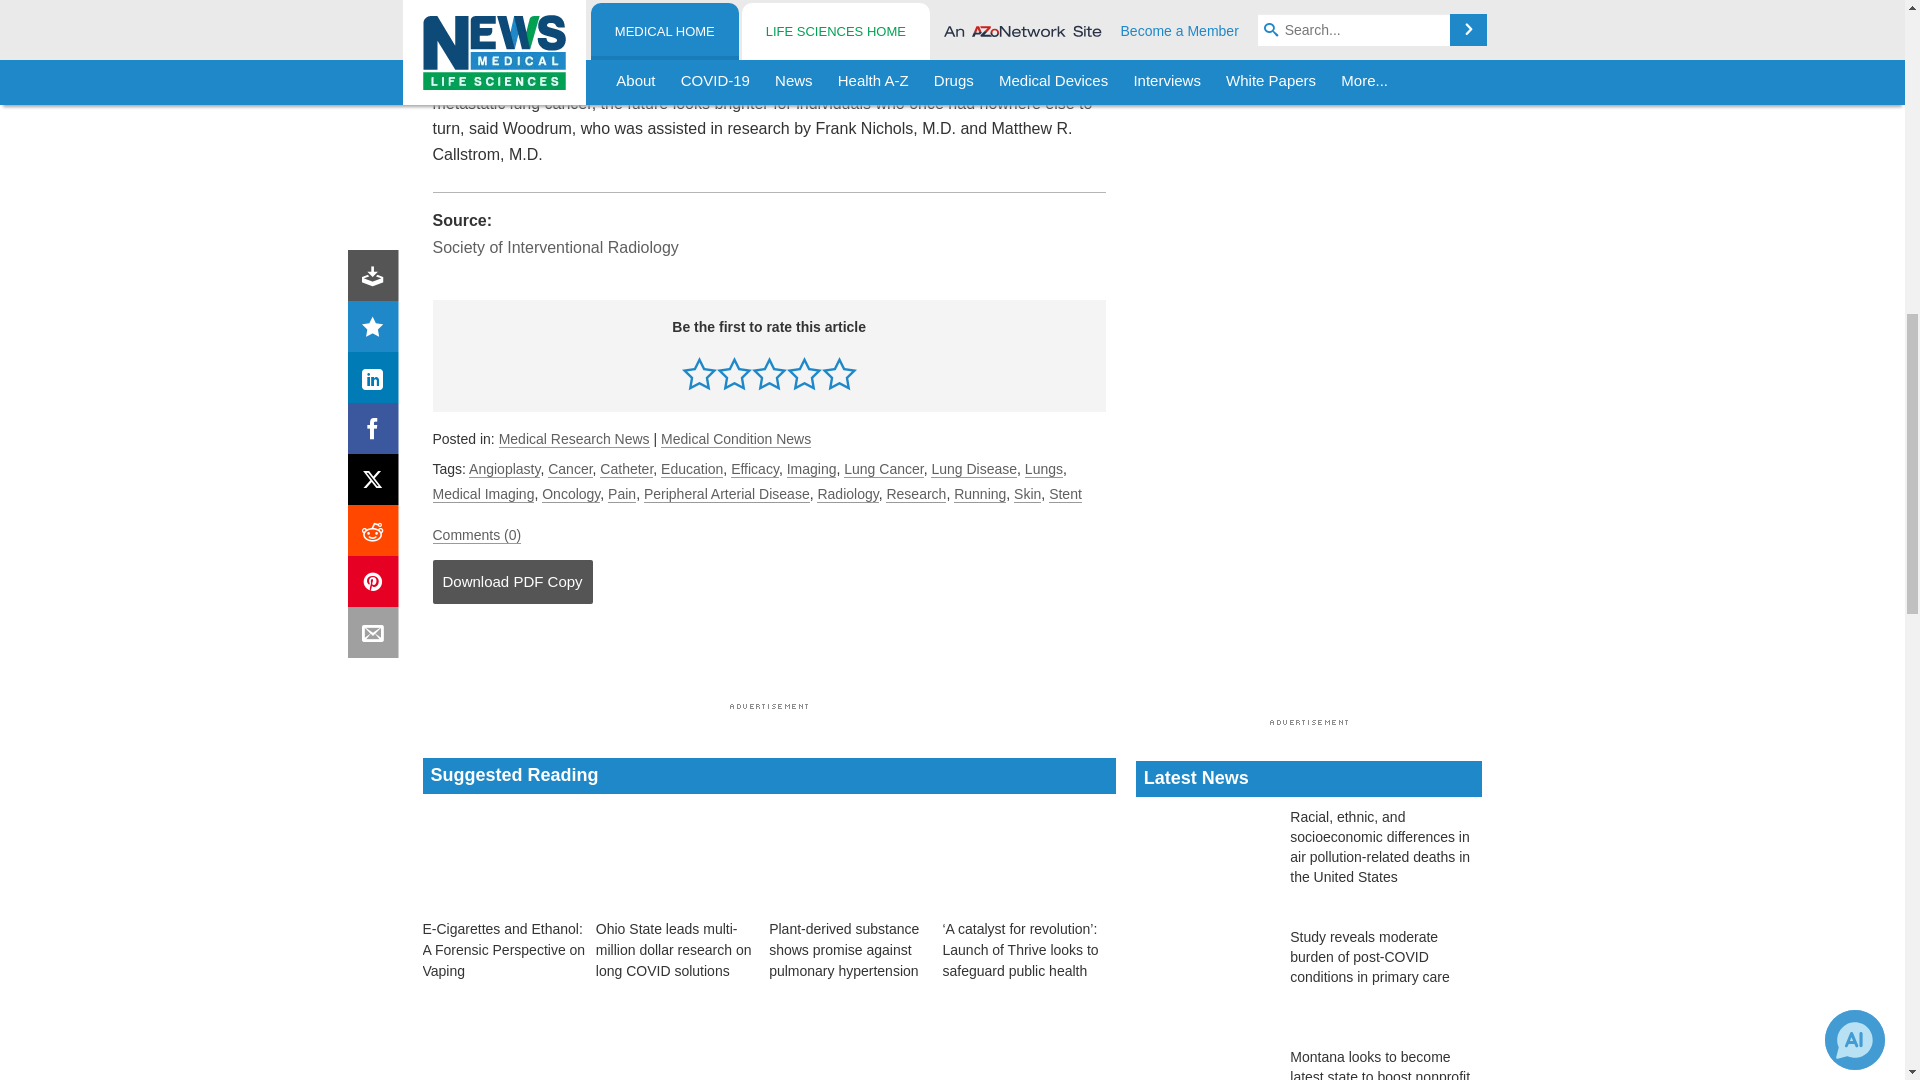 The height and width of the screenshot is (1080, 1920). Describe the element at coordinates (804, 373) in the screenshot. I see `Rate this 4 stars out of 5` at that location.